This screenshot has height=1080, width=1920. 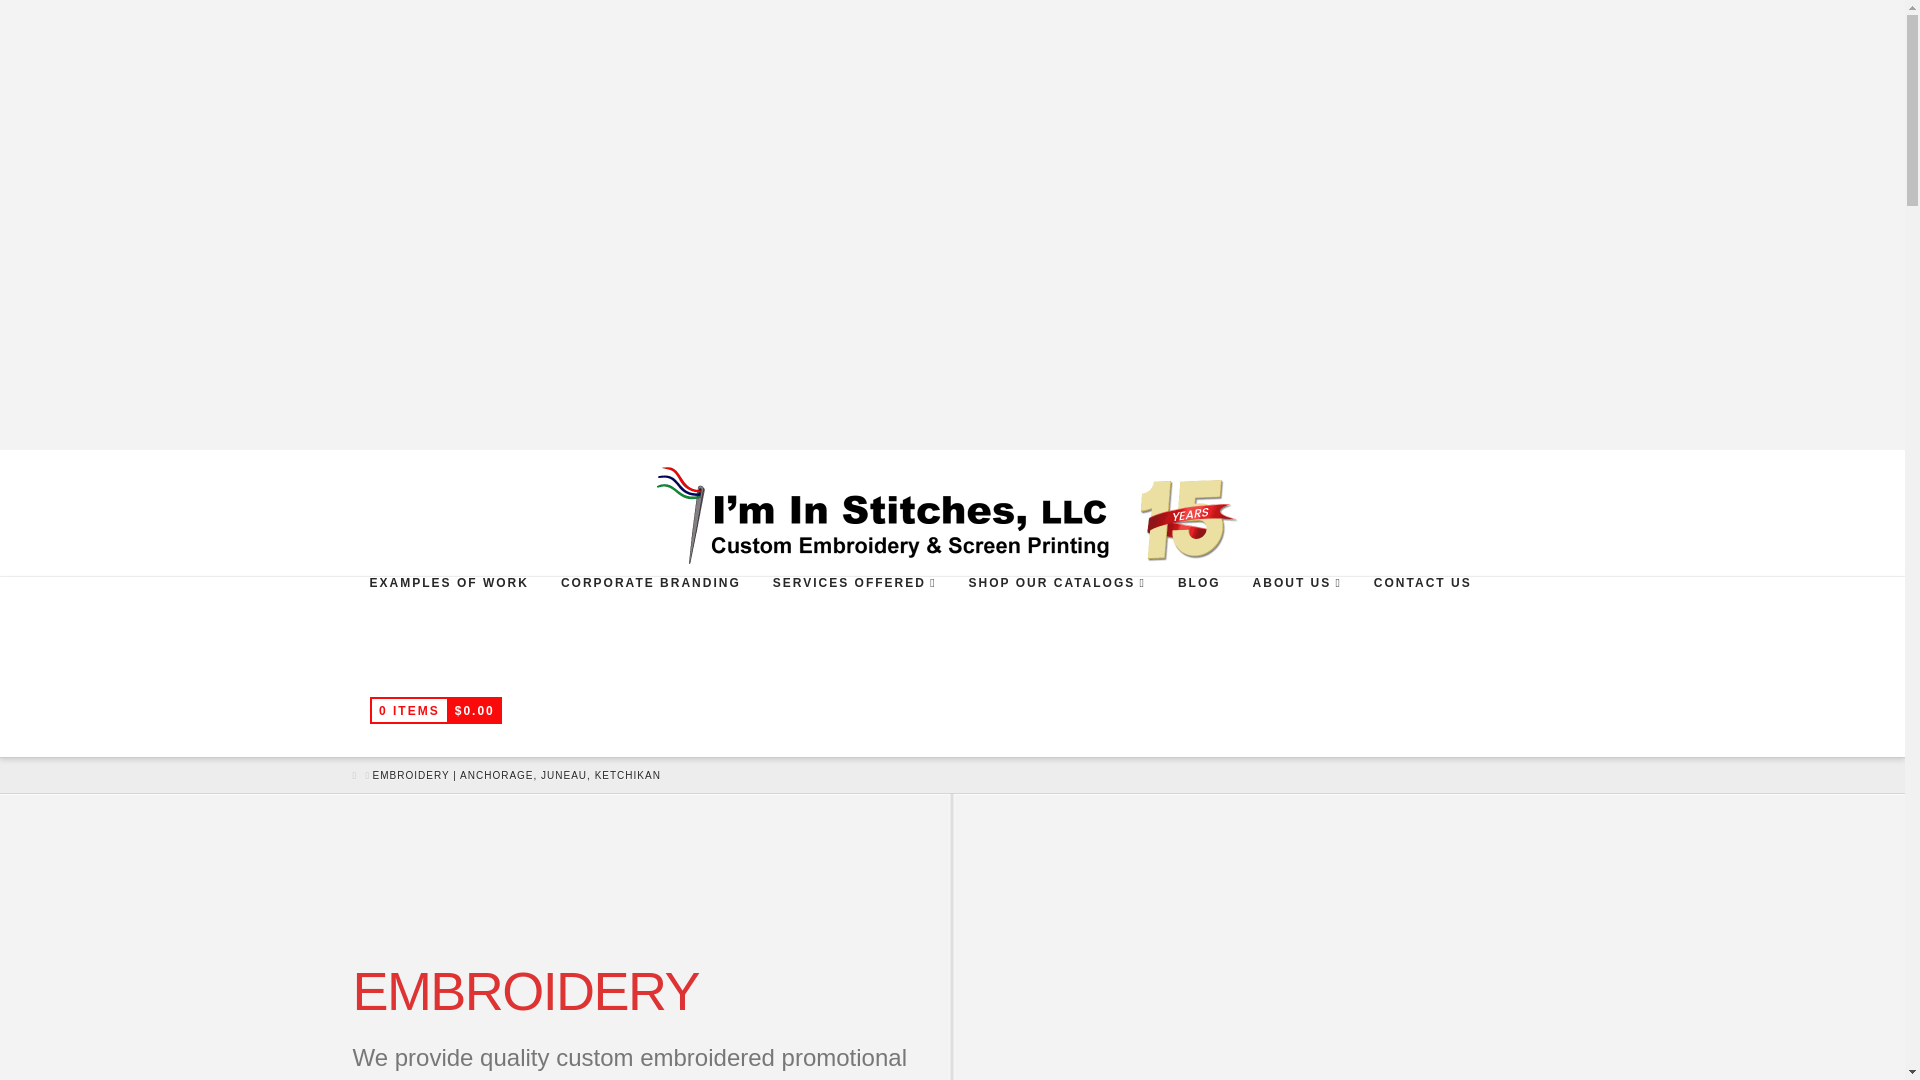 What do you see at coordinates (650, 622) in the screenshot?
I see `CORPORATE BRANDING` at bounding box center [650, 622].